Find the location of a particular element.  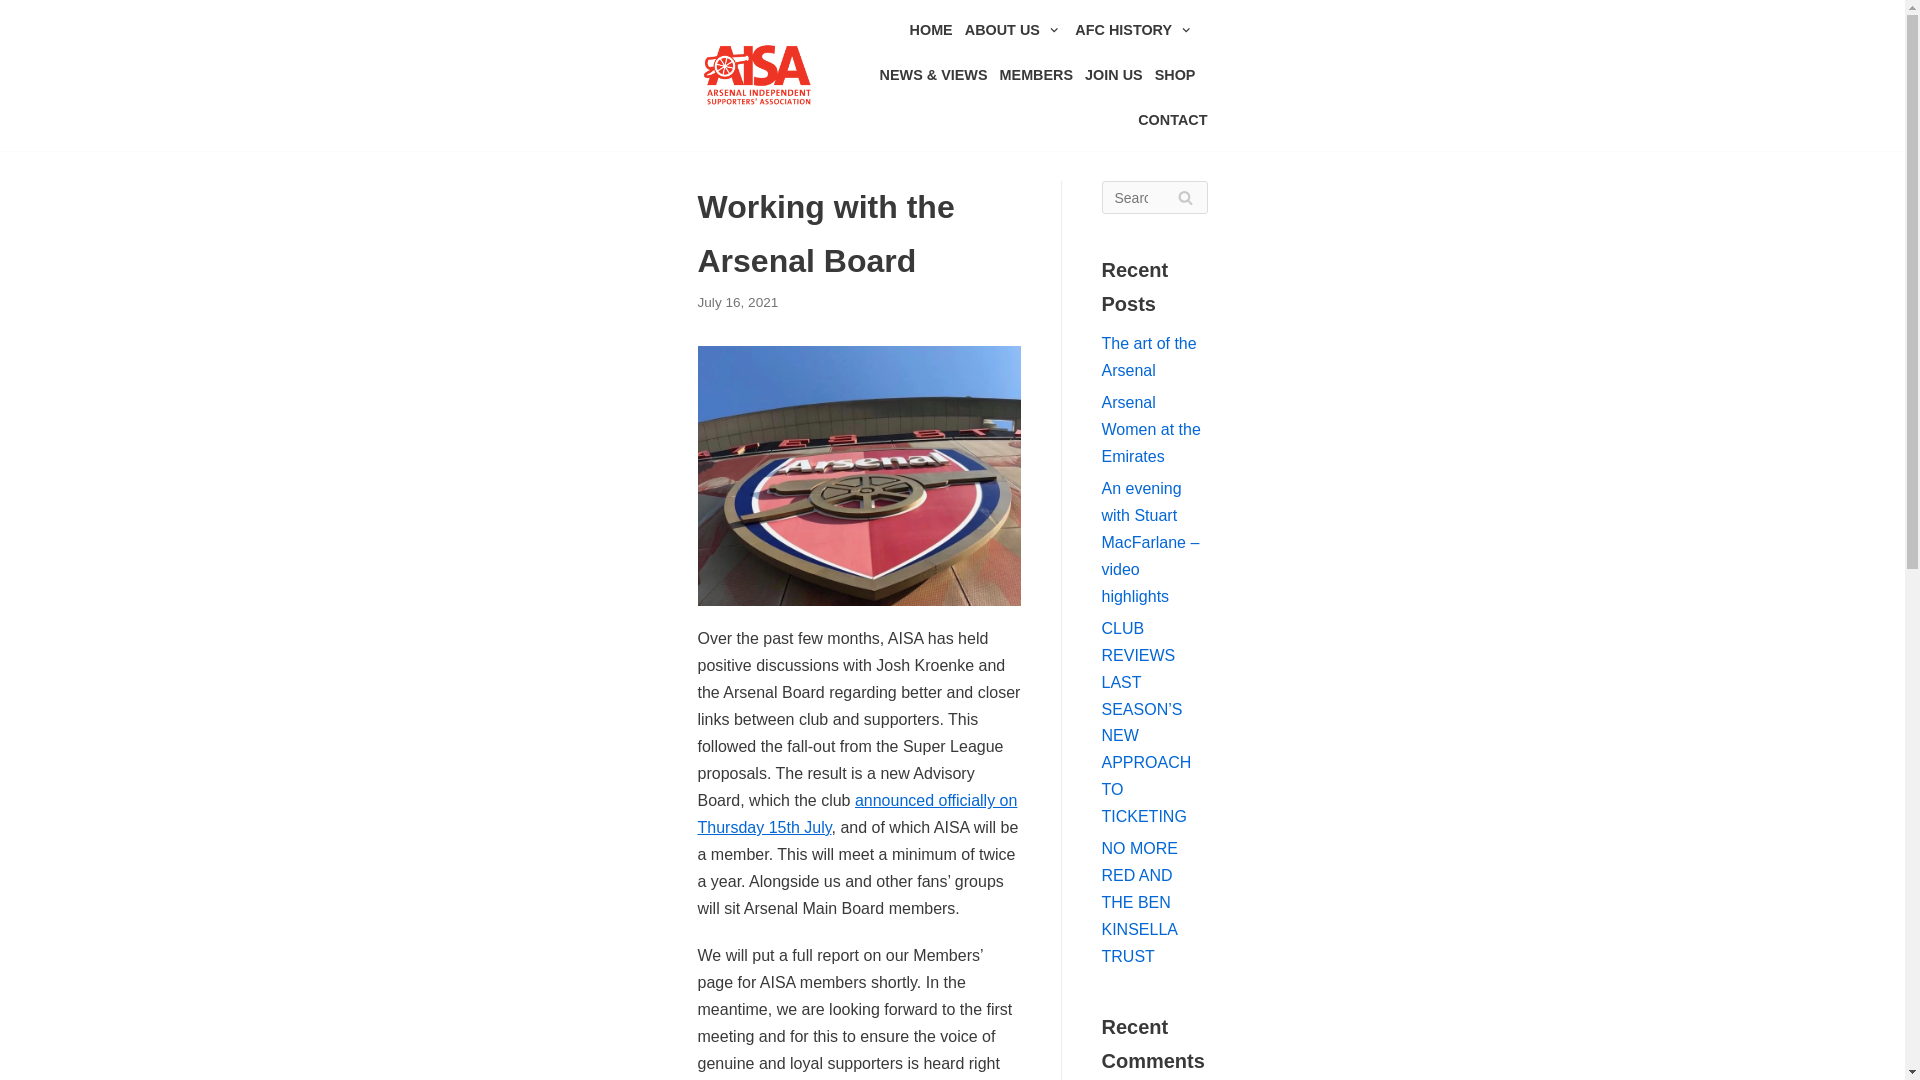

AISA is located at coordinates (758, 74).